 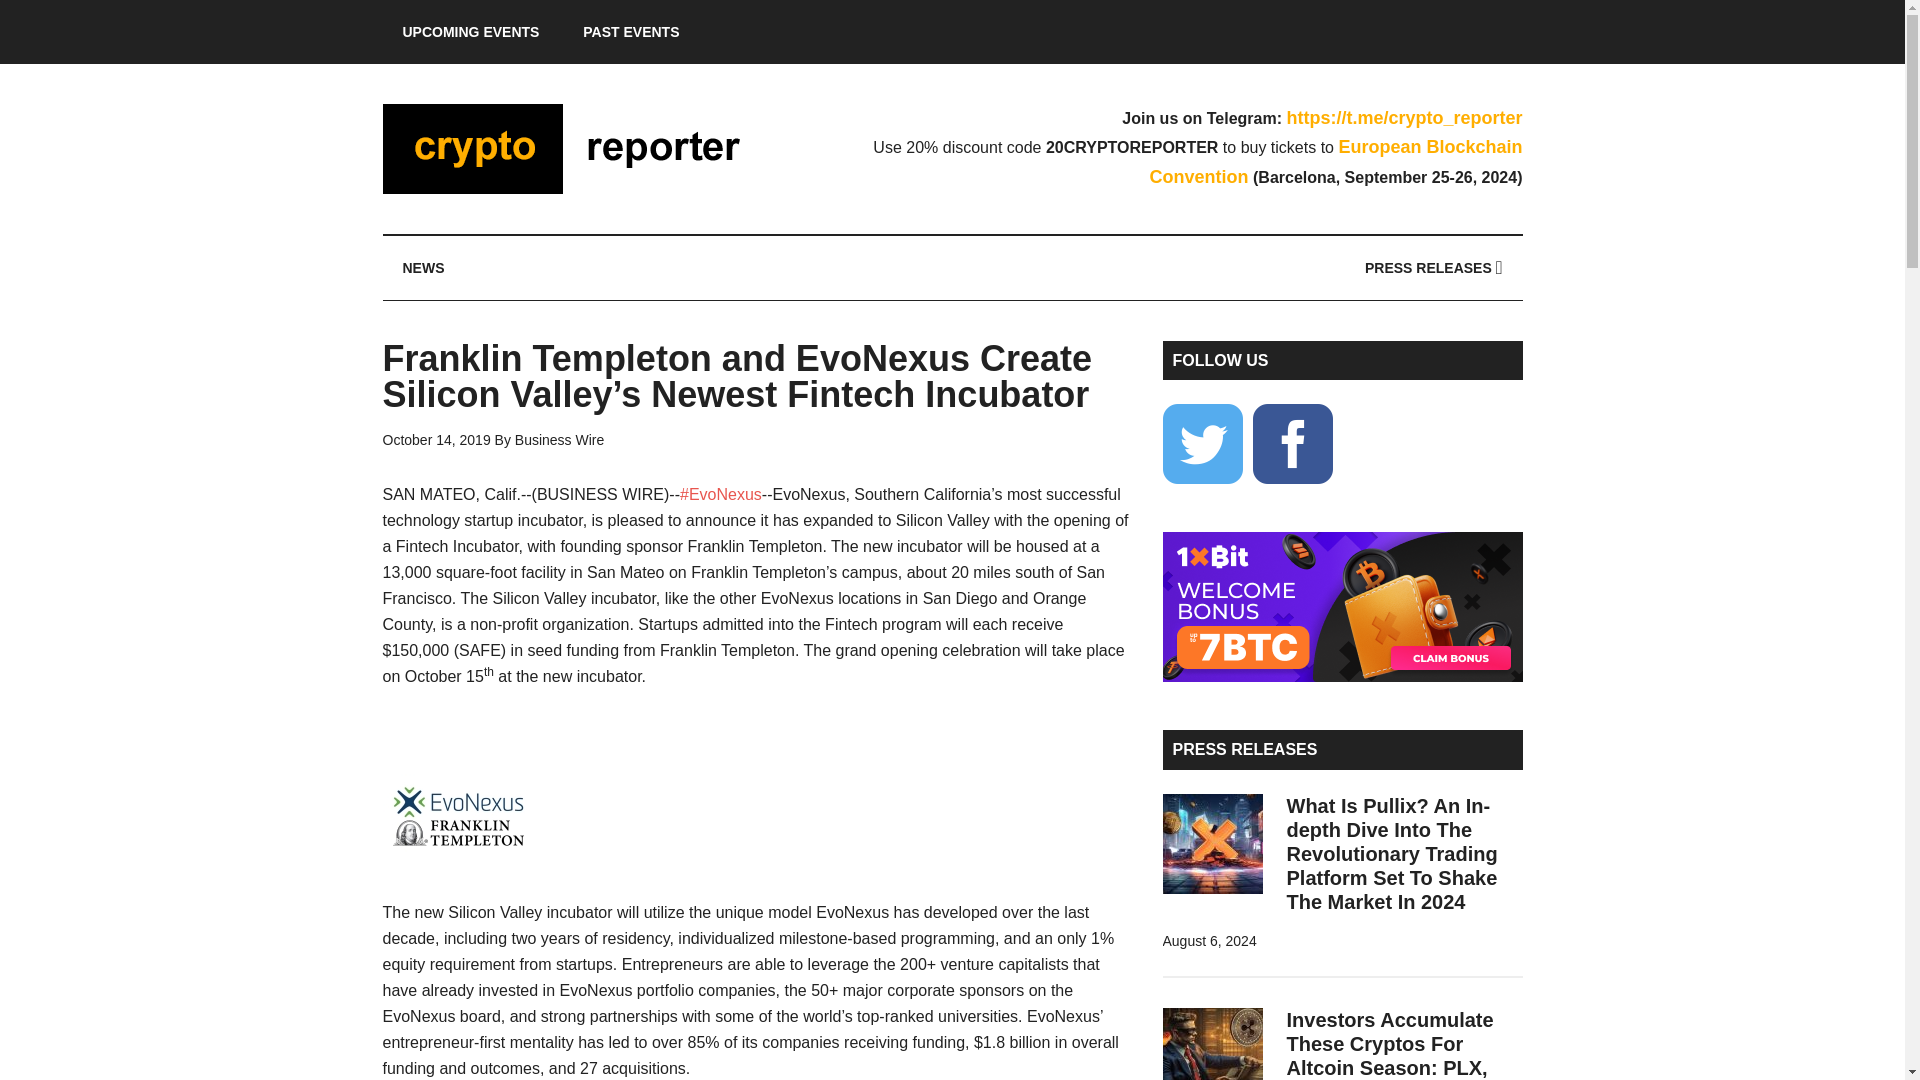 I want to click on NEWS, so click(x=423, y=268).